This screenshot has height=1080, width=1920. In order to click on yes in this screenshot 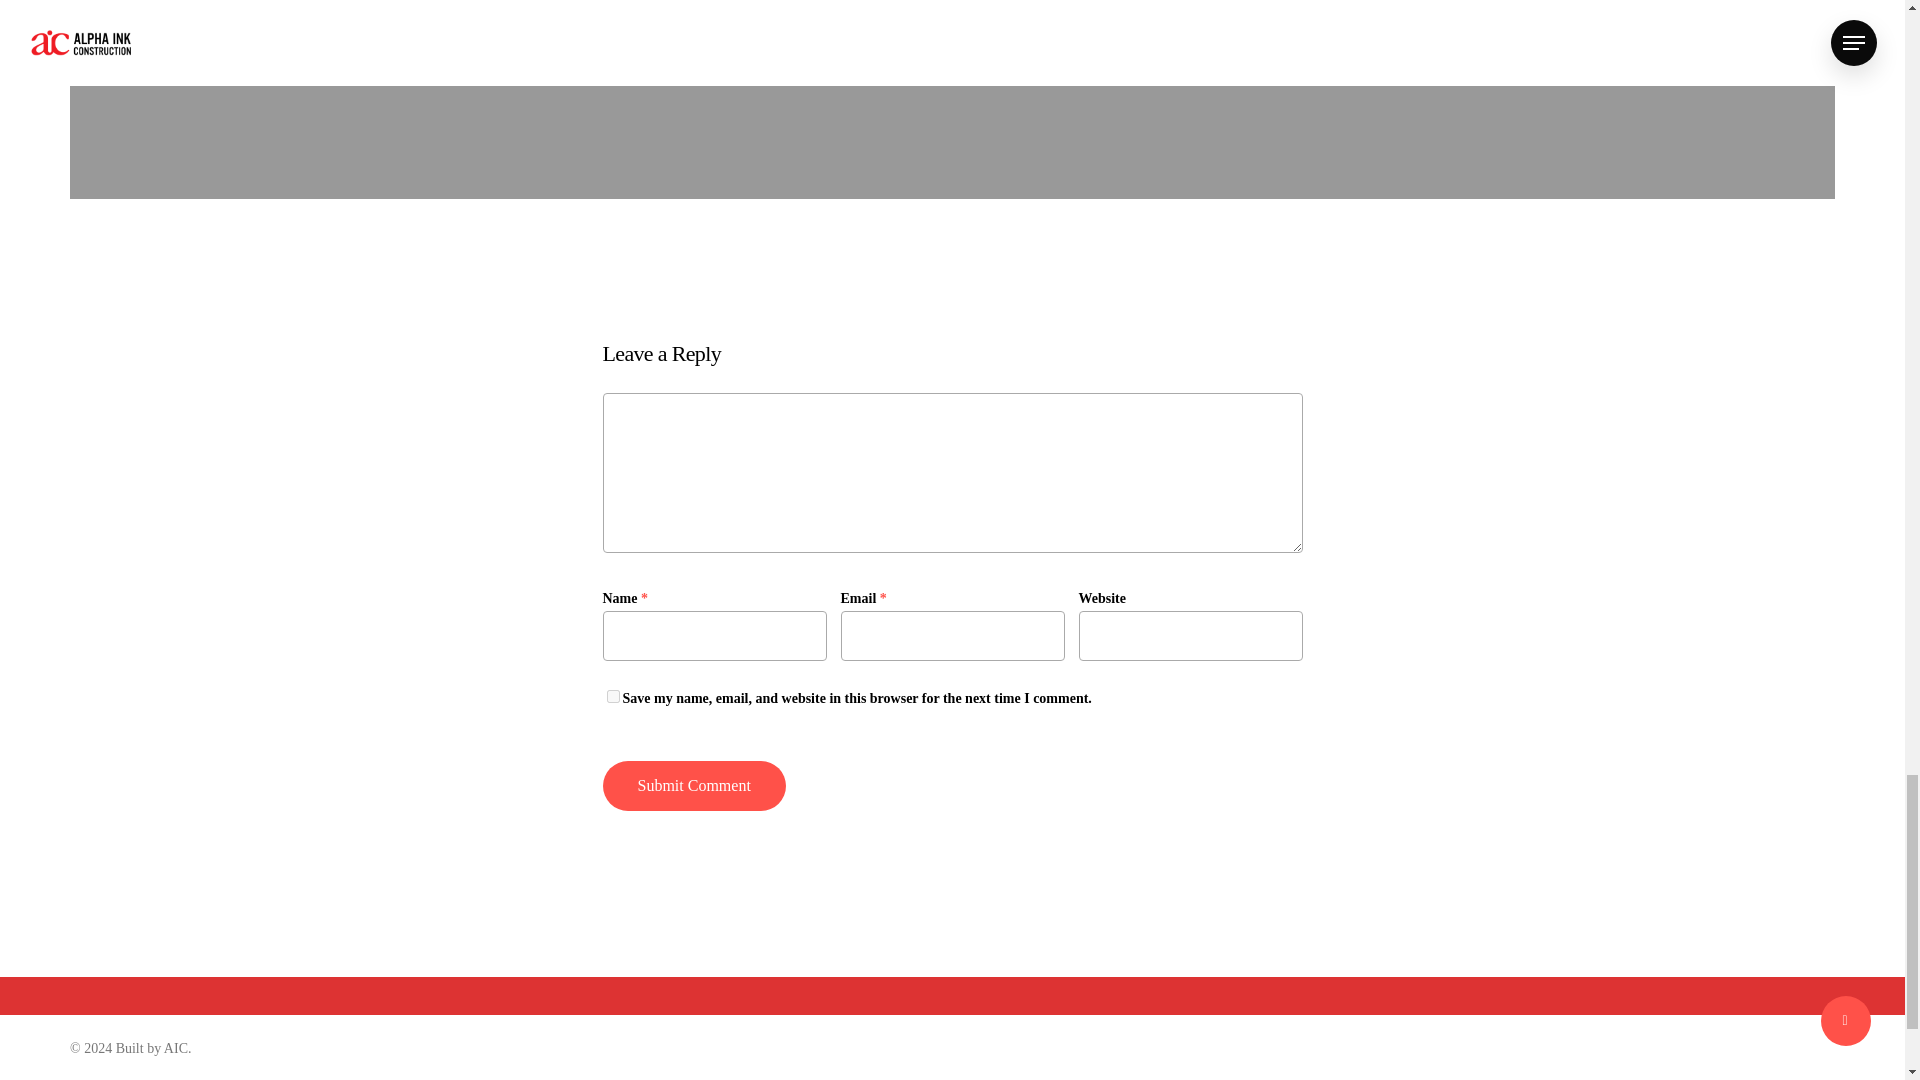, I will do `click(612, 696)`.